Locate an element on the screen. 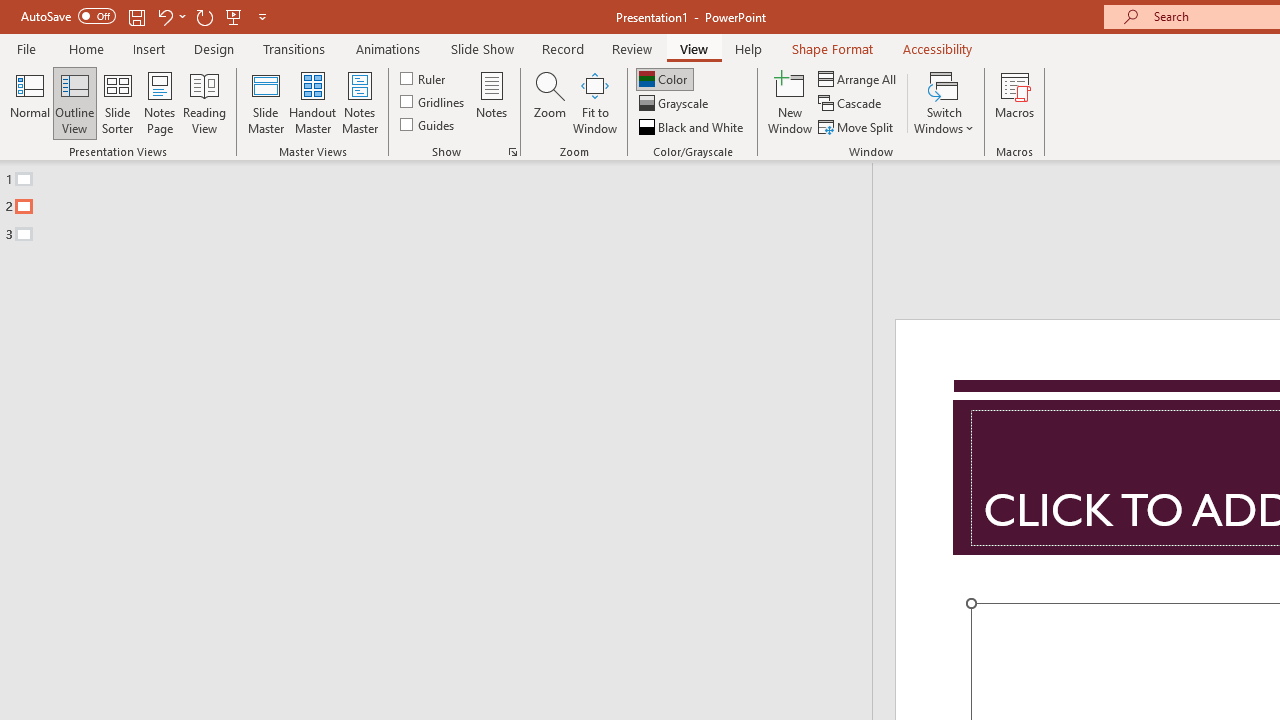  Notes is located at coordinates (492, 102).